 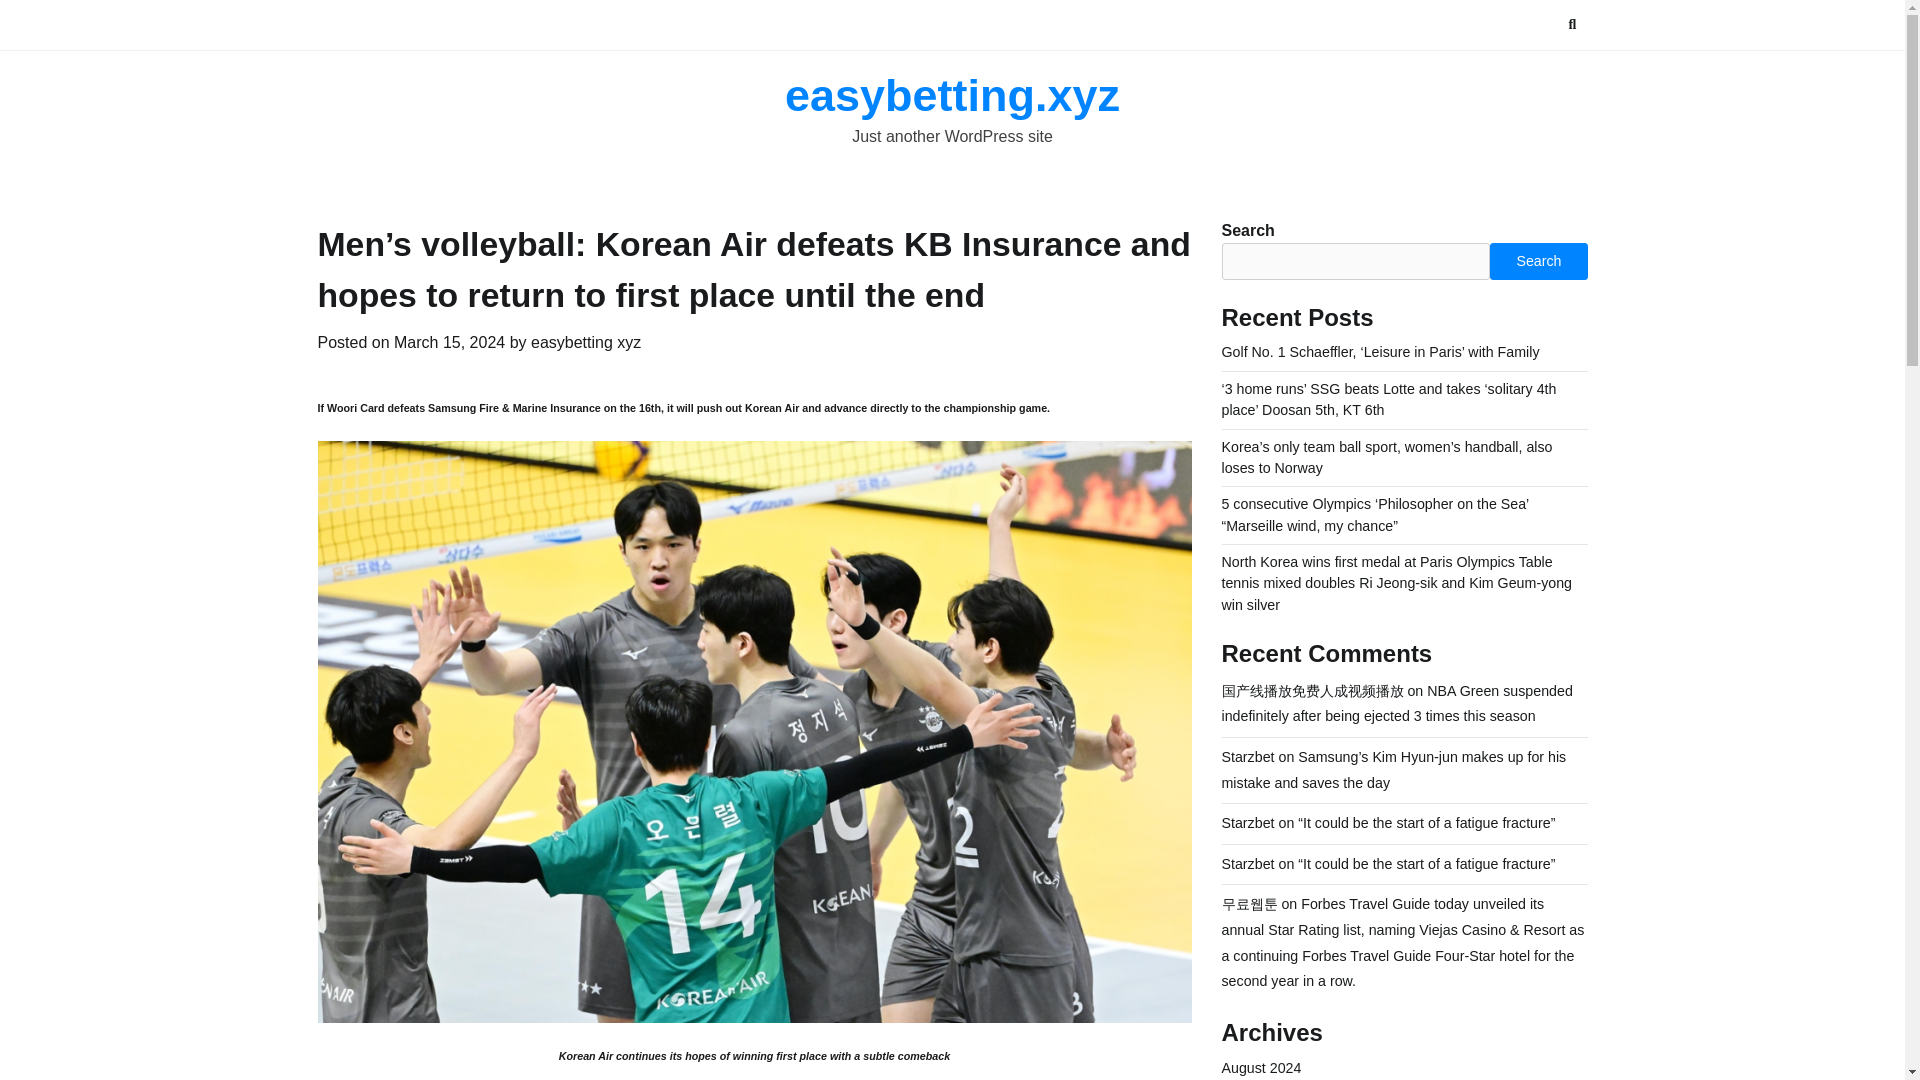 I want to click on March 15, 2024, so click(x=448, y=342).